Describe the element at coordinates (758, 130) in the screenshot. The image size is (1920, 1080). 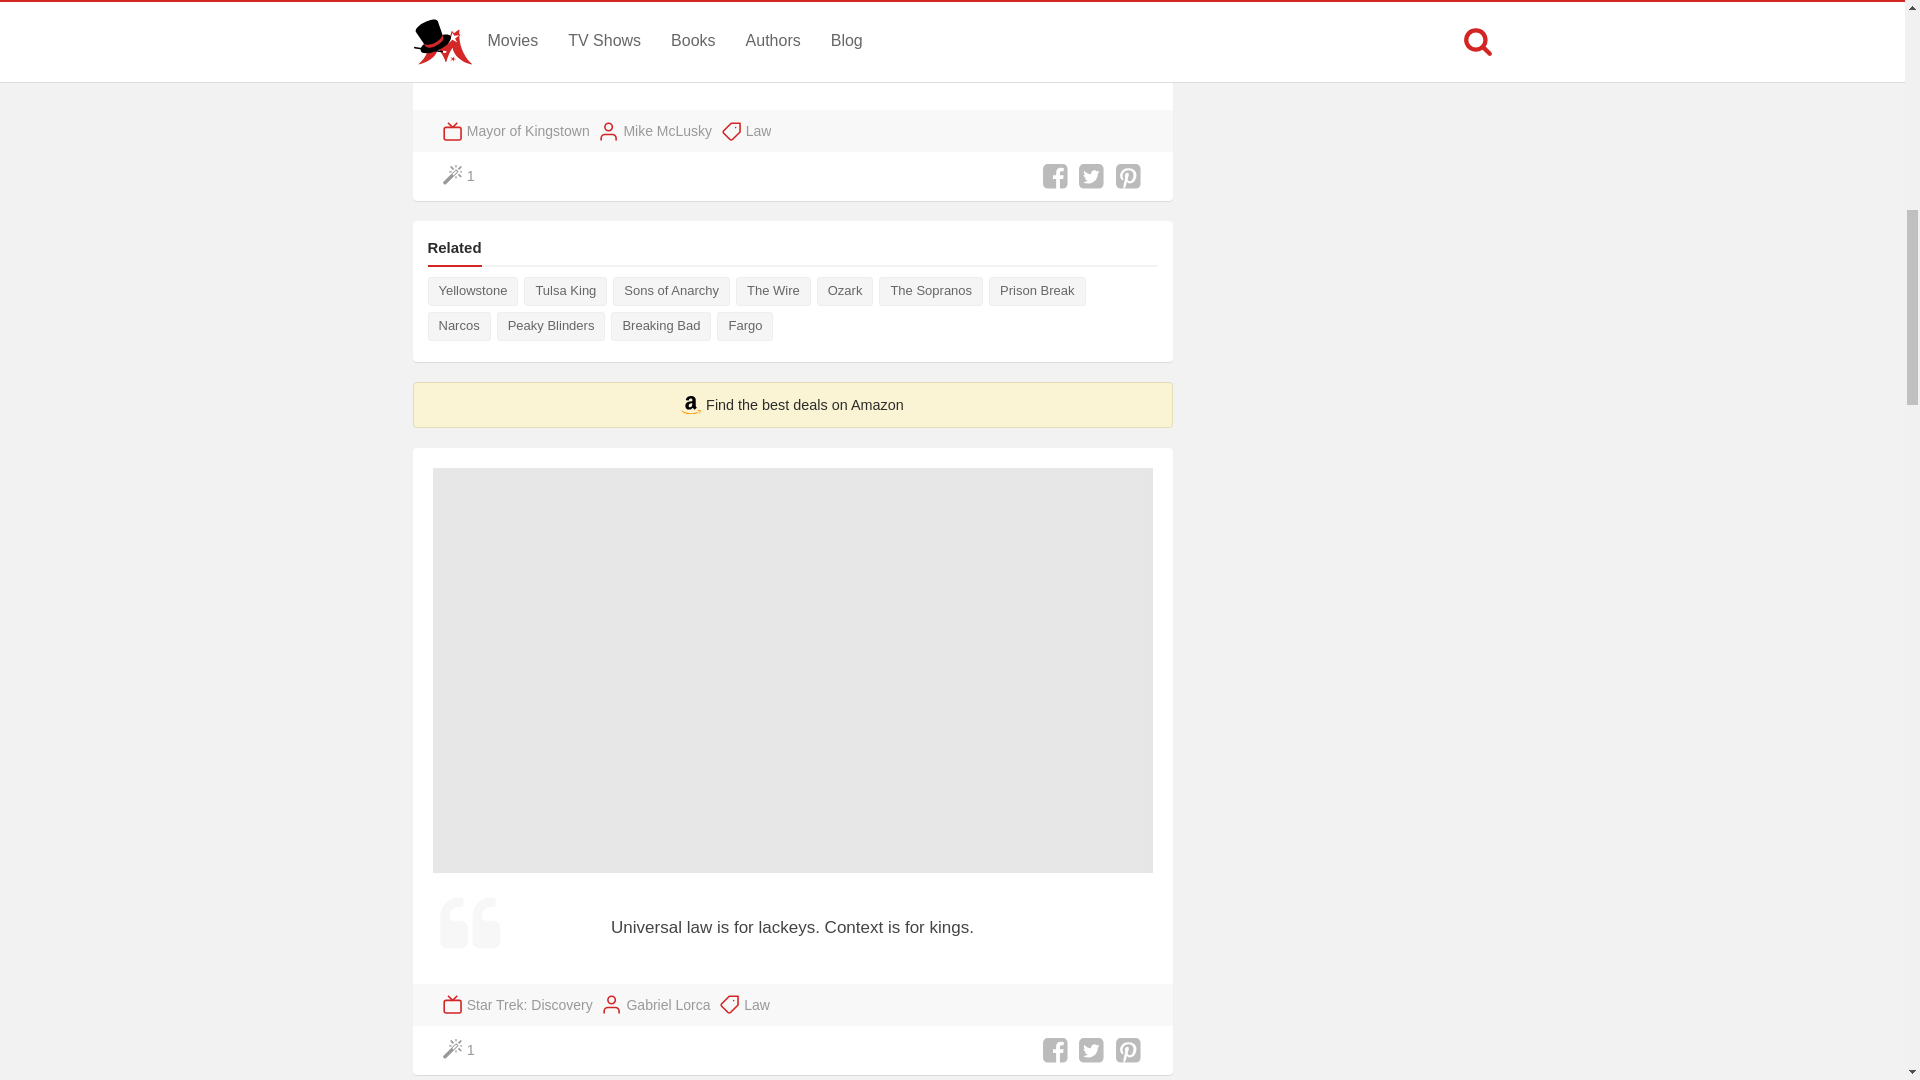
I see `Law` at that location.